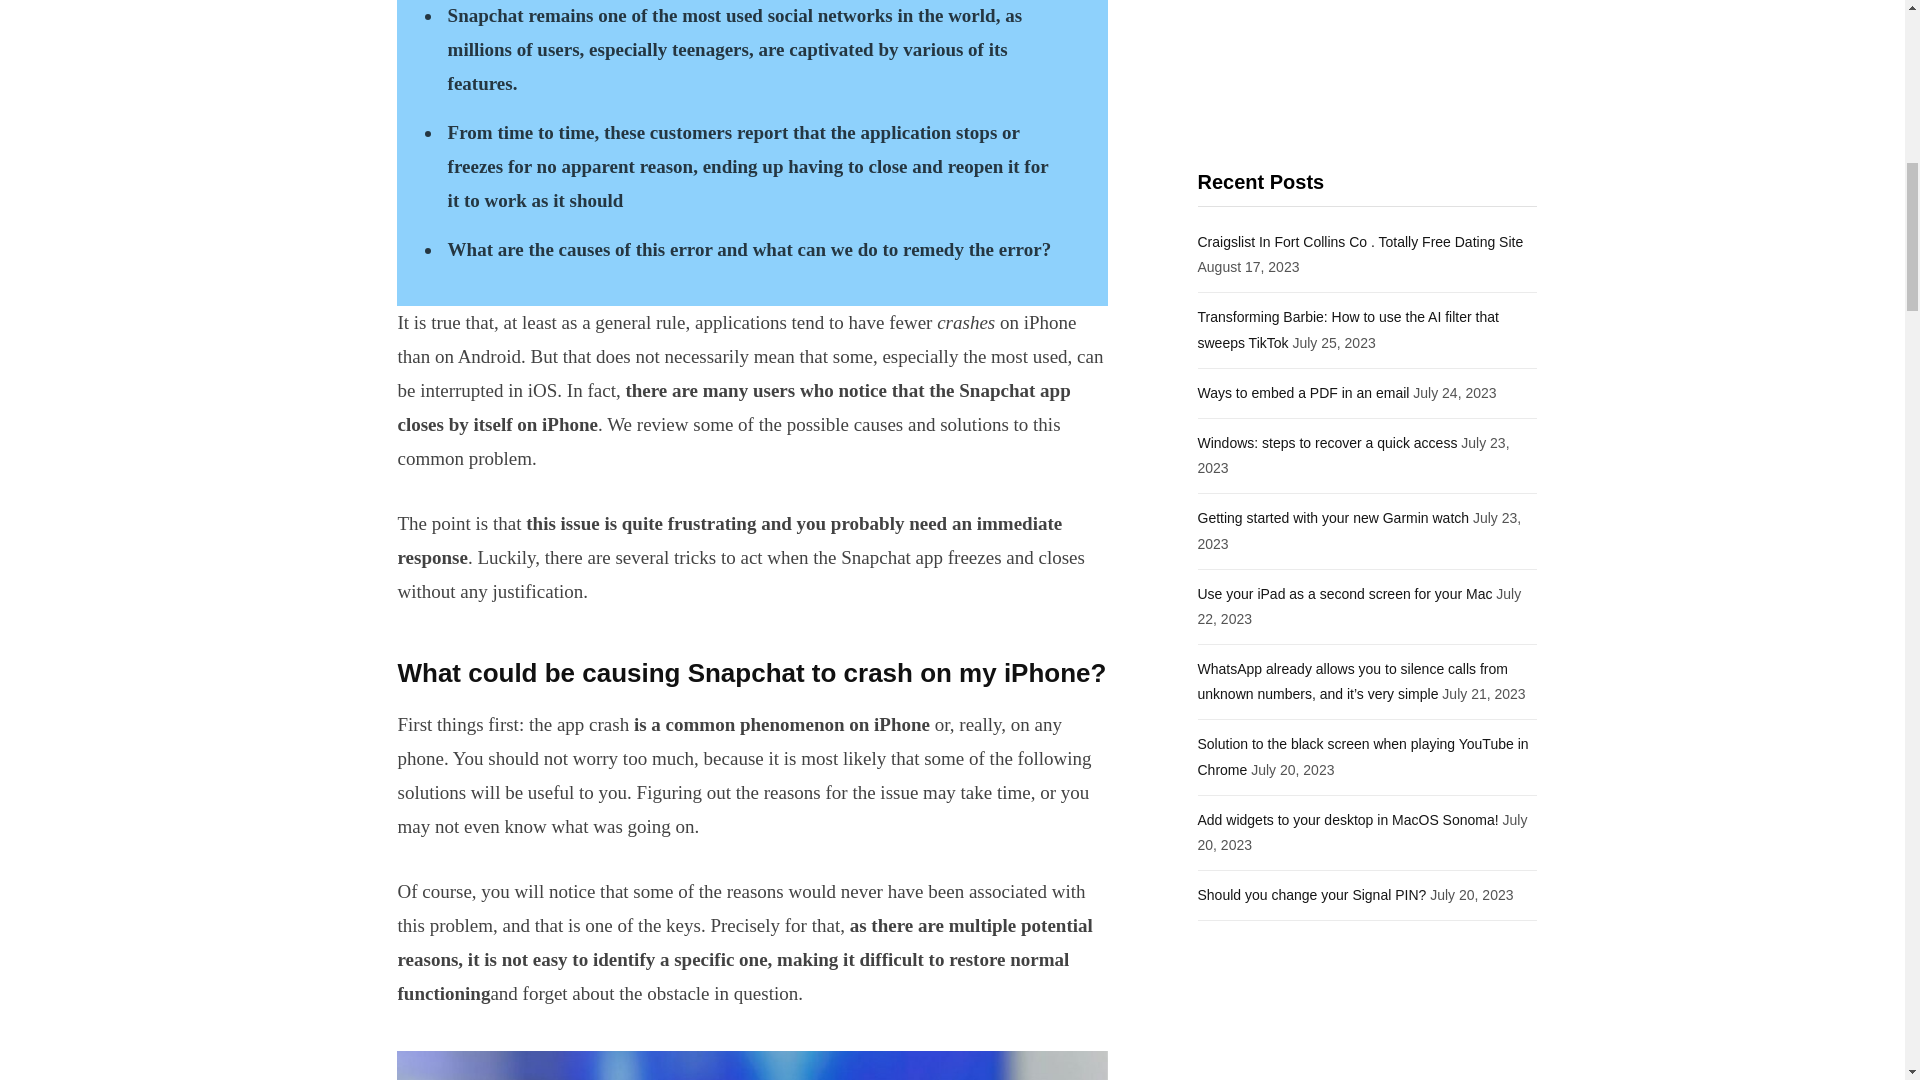  What do you see at coordinates (1304, 392) in the screenshot?
I see `Ways to embed a PDF in an email` at bounding box center [1304, 392].